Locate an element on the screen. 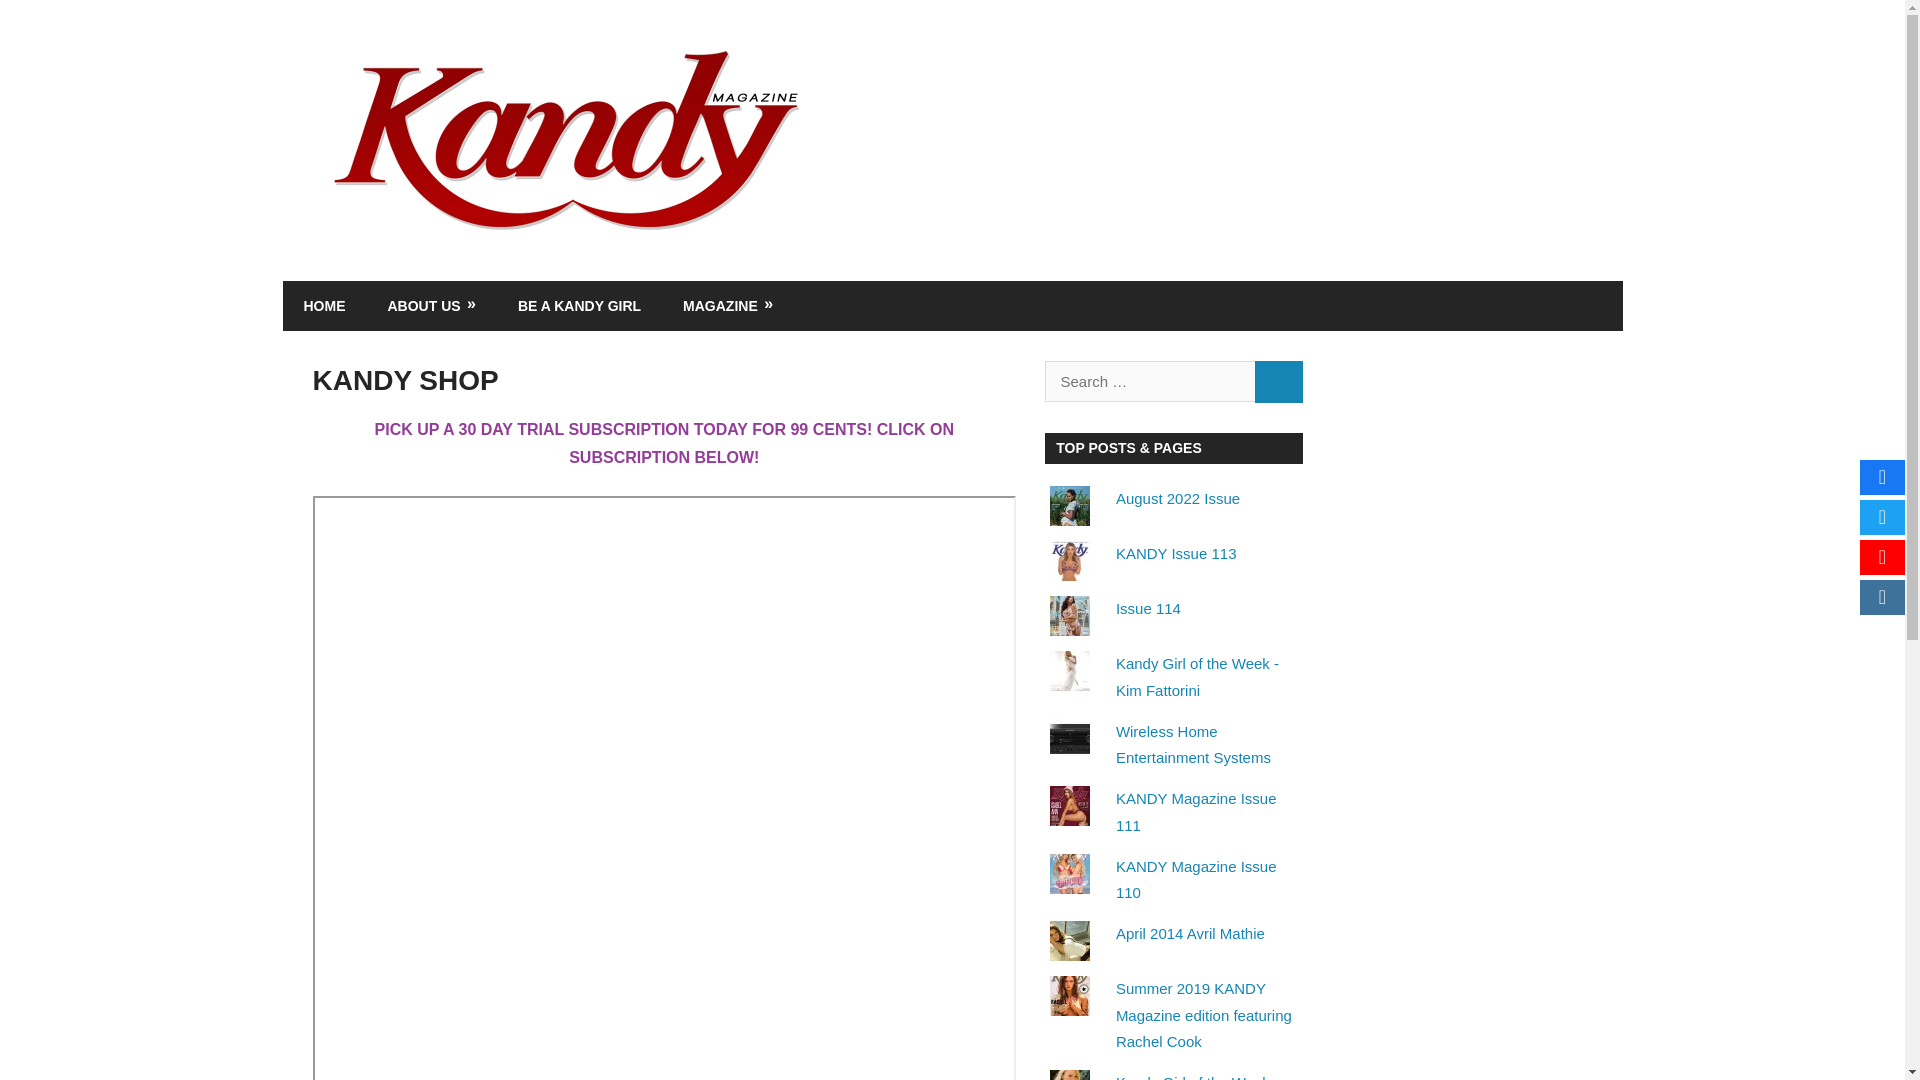  BE A KANDY GIRL is located at coordinates (580, 305).